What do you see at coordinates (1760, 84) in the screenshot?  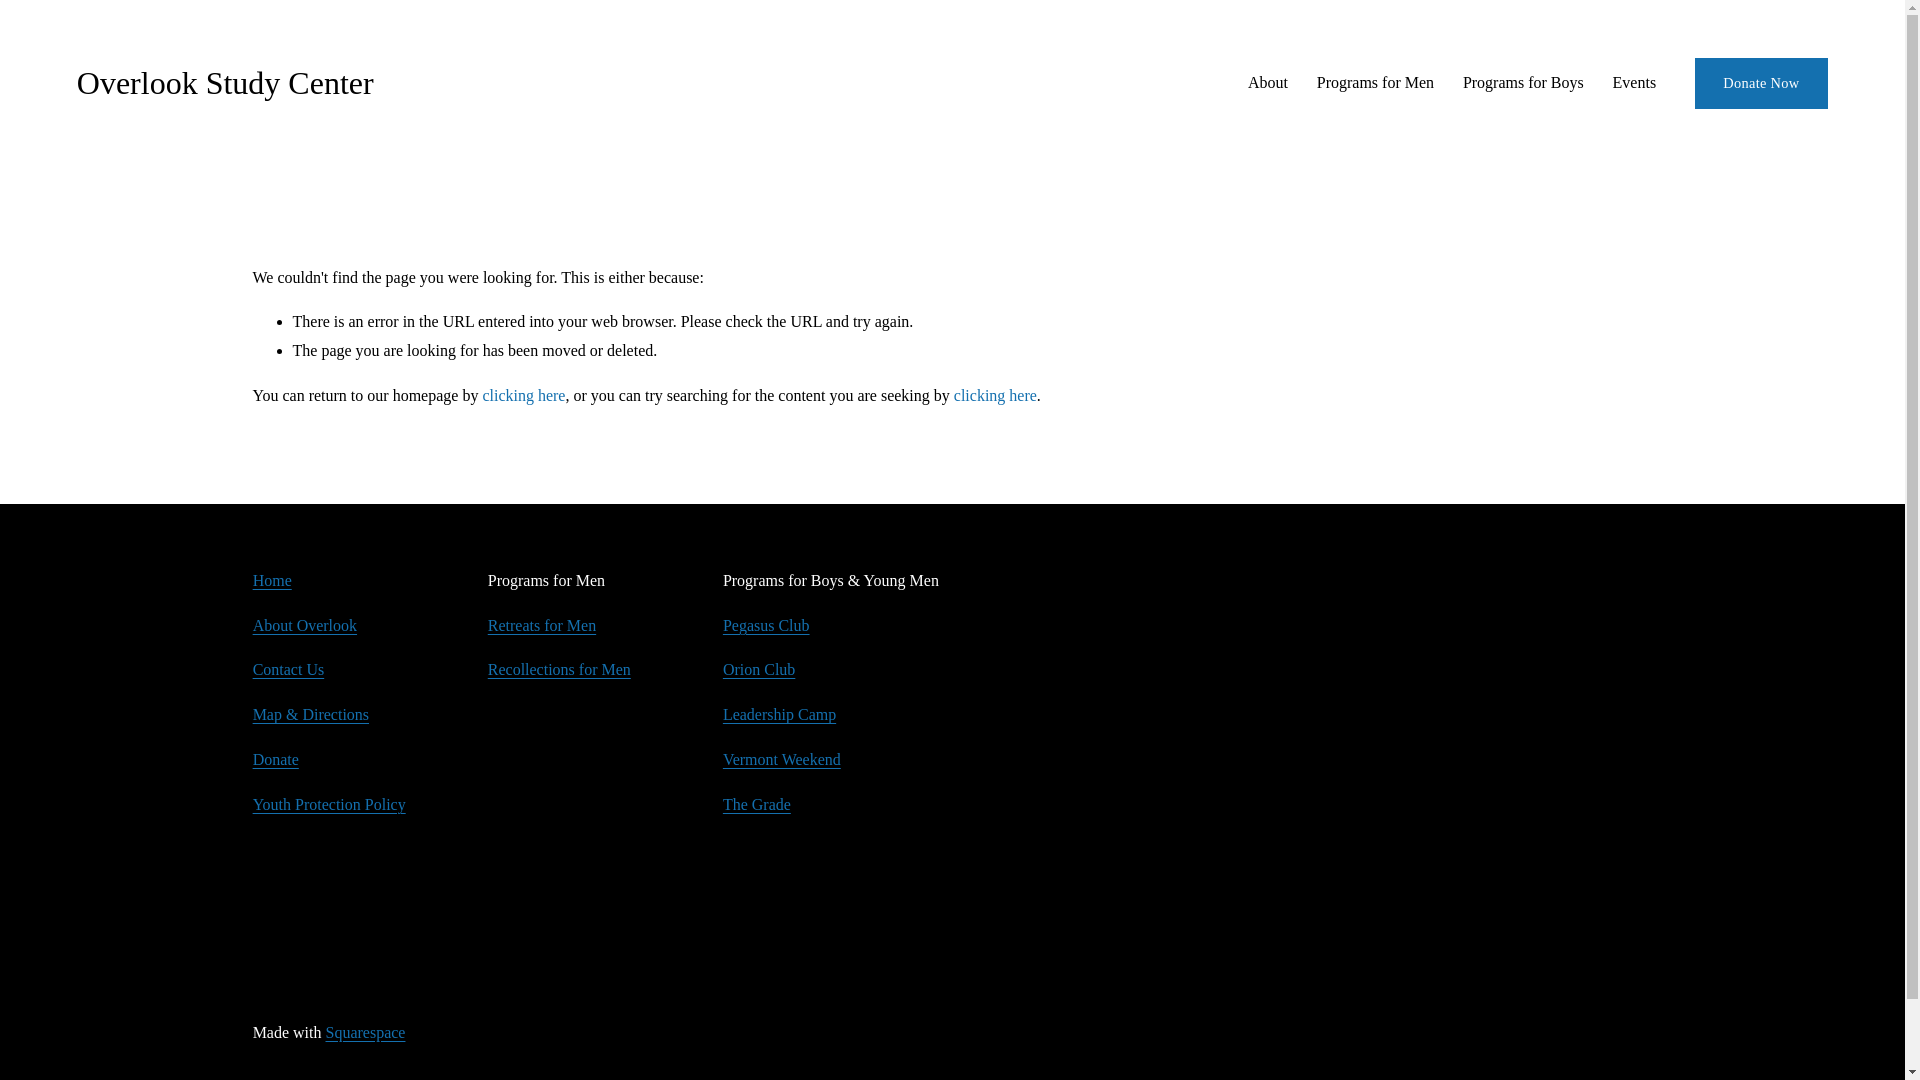 I see `Donate Now` at bounding box center [1760, 84].